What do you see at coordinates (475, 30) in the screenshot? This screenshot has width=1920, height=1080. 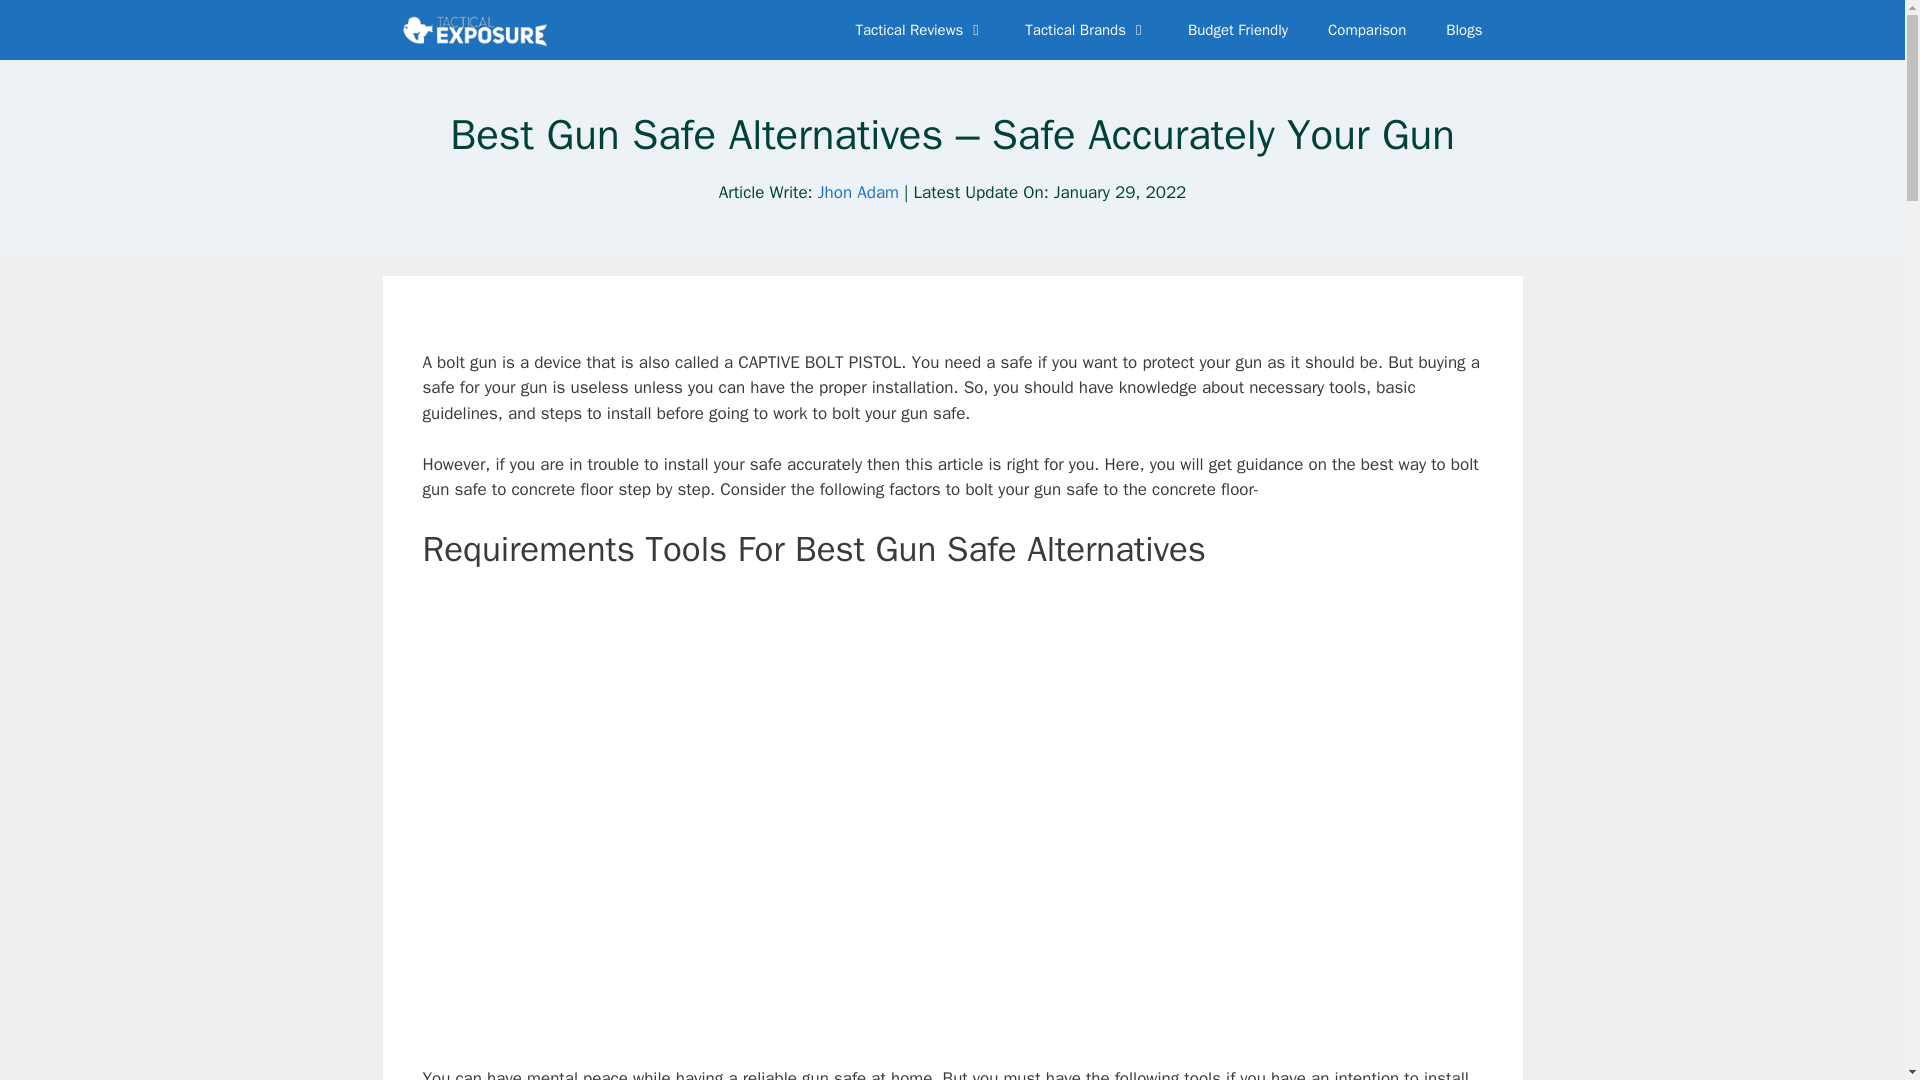 I see `Tactical Exposure` at bounding box center [475, 30].